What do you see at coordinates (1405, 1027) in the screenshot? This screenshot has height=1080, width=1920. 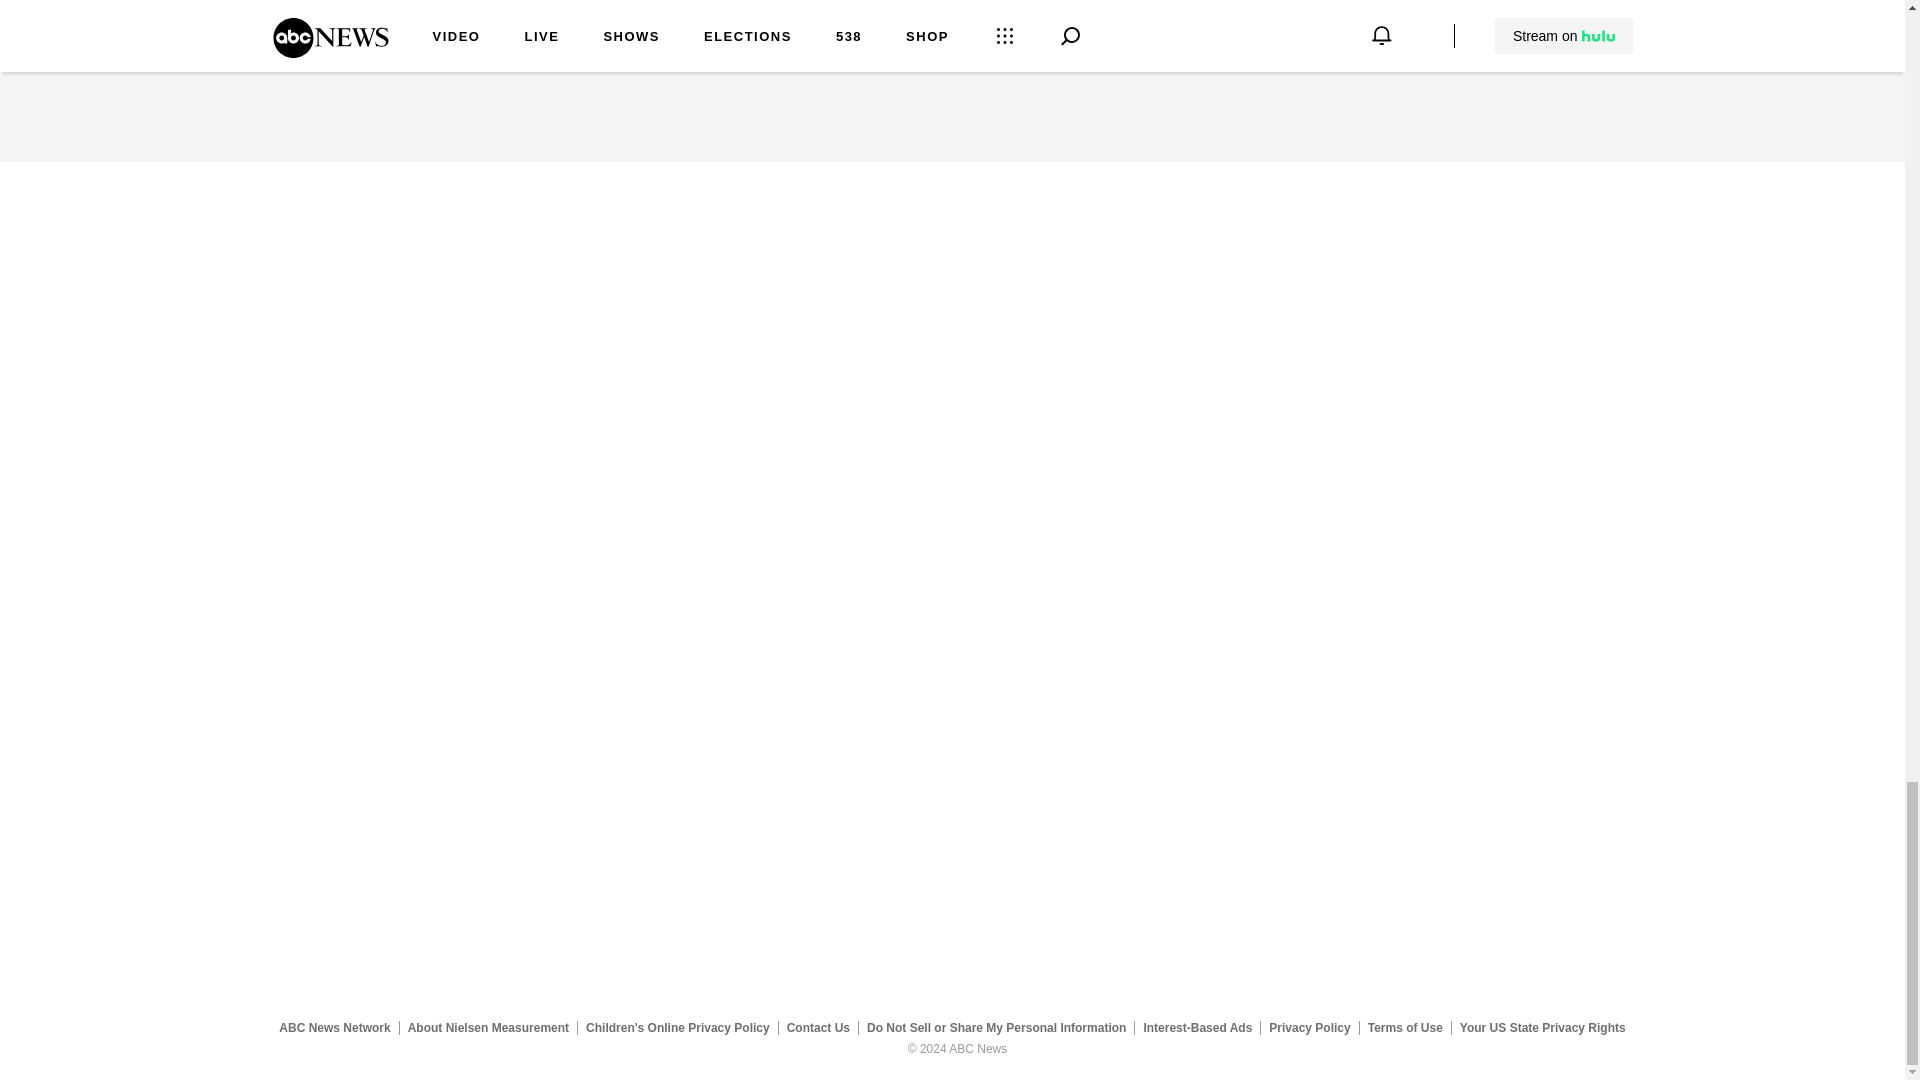 I see `Terms of Use` at bounding box center [1405, 1027].